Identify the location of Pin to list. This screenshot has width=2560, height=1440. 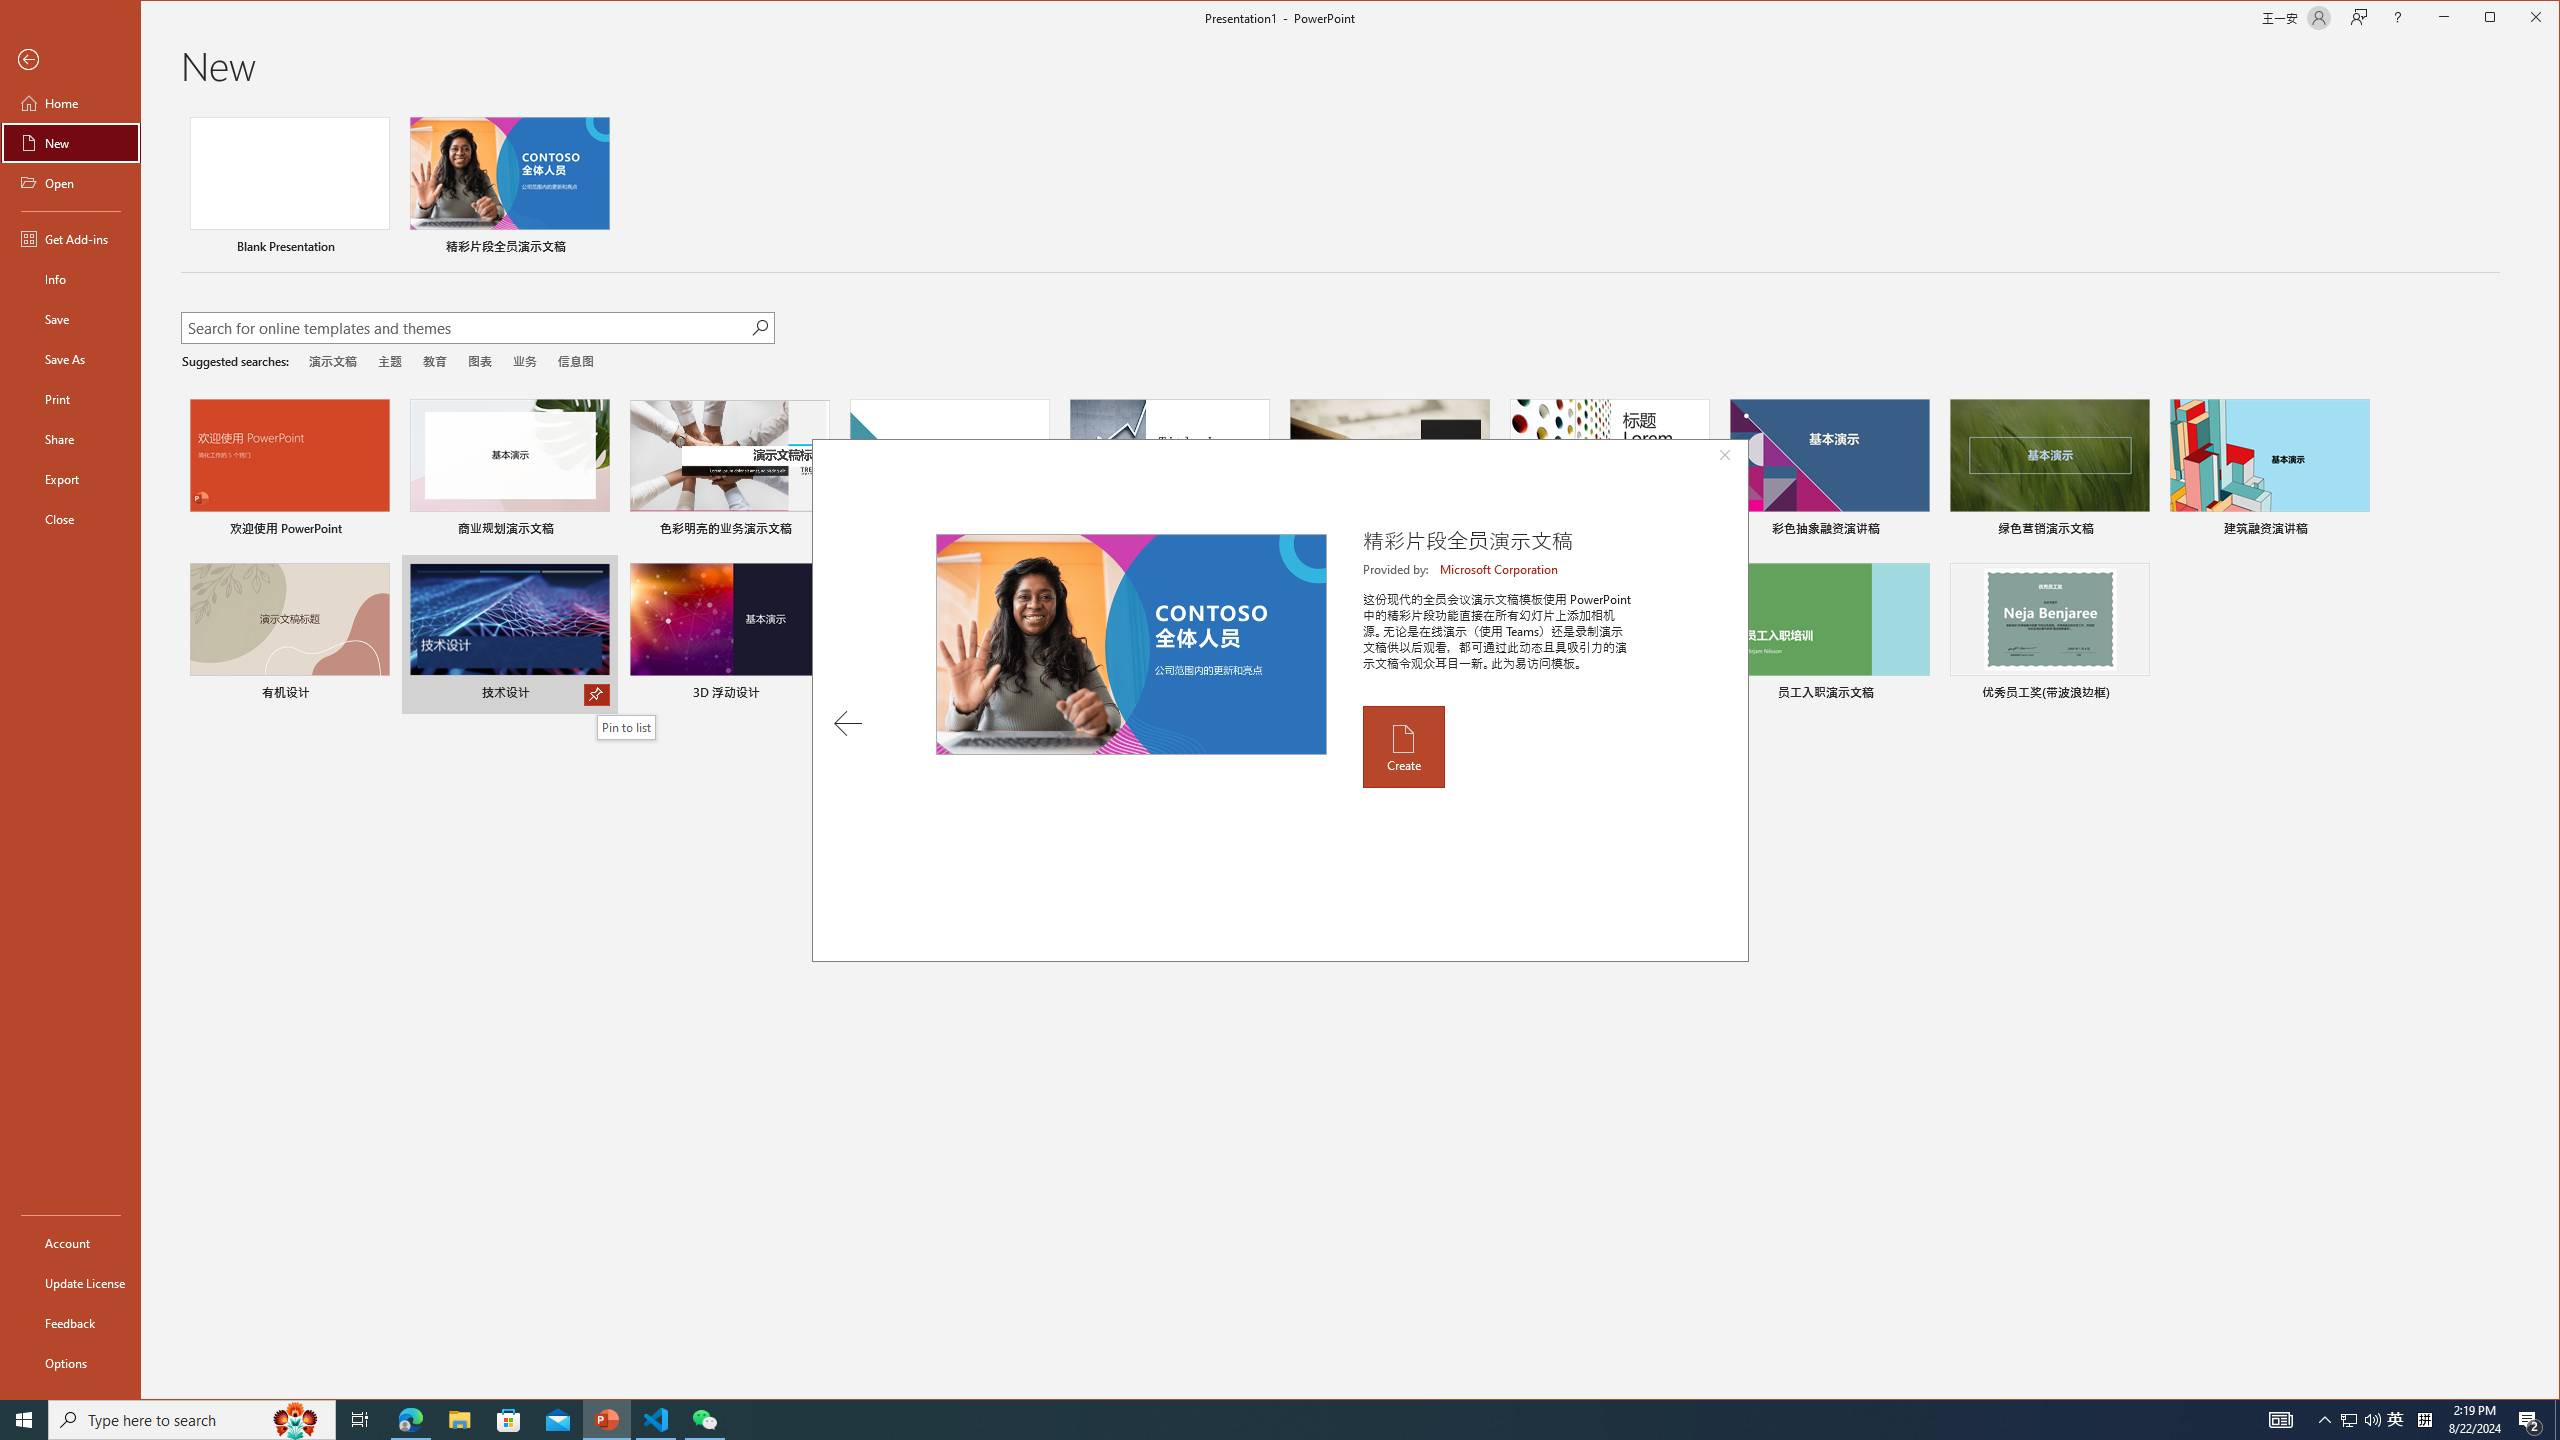
(2137, 694).